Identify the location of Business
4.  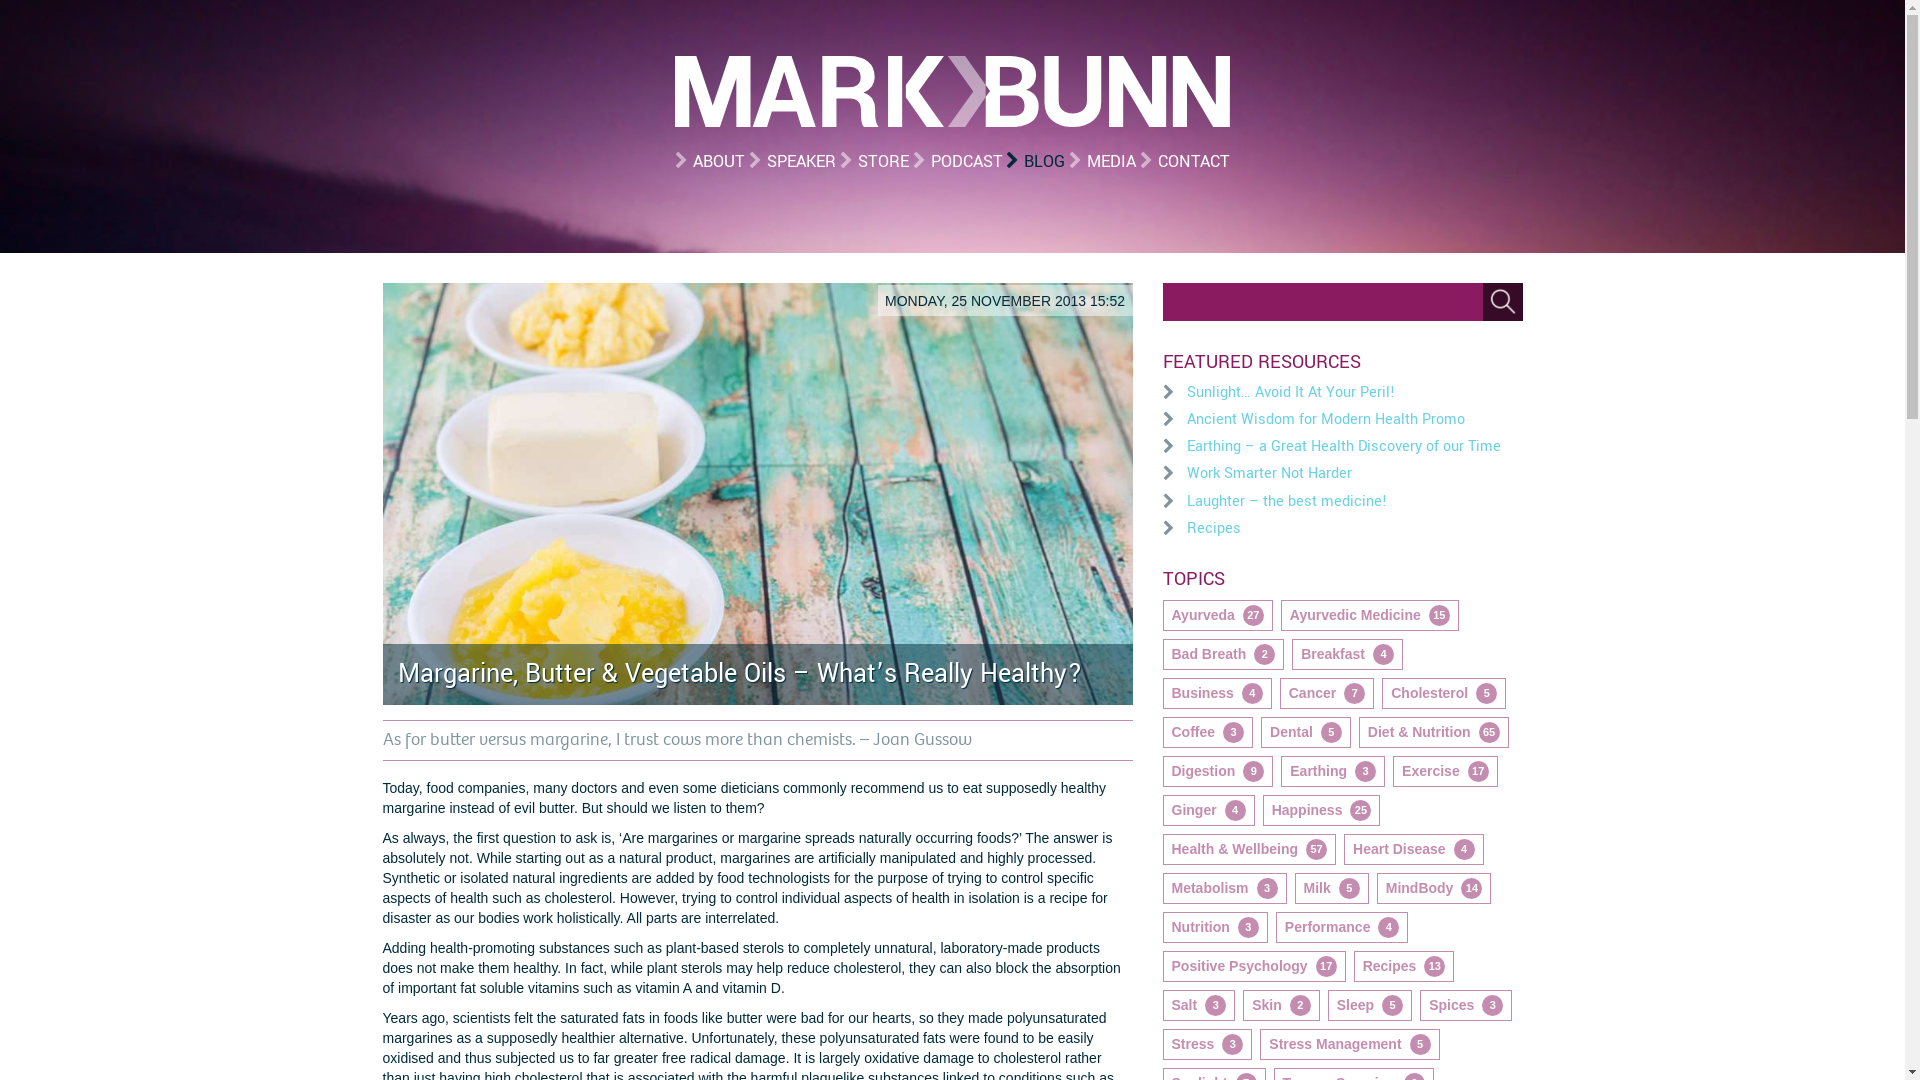
(1216, 694).